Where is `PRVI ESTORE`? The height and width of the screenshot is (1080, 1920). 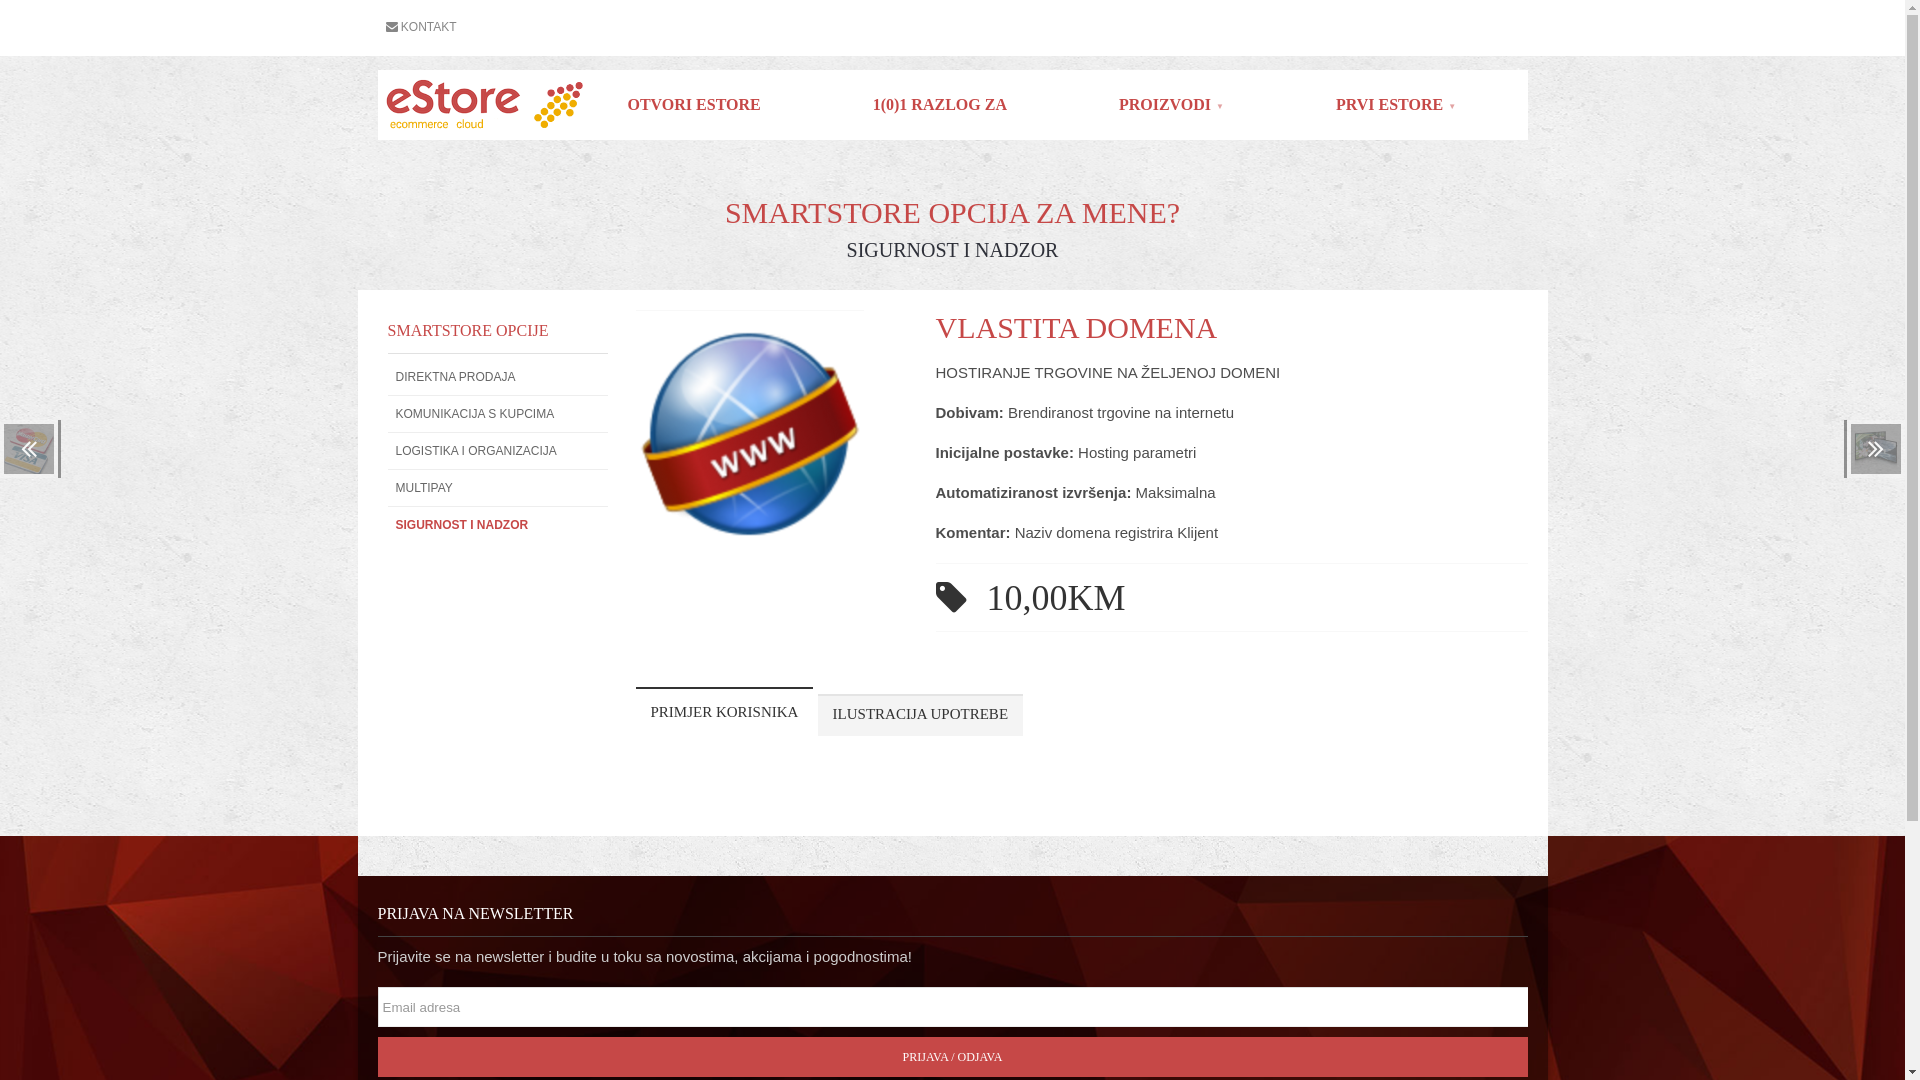
PRVI ESTORE is located at coordinates (1396, 106).